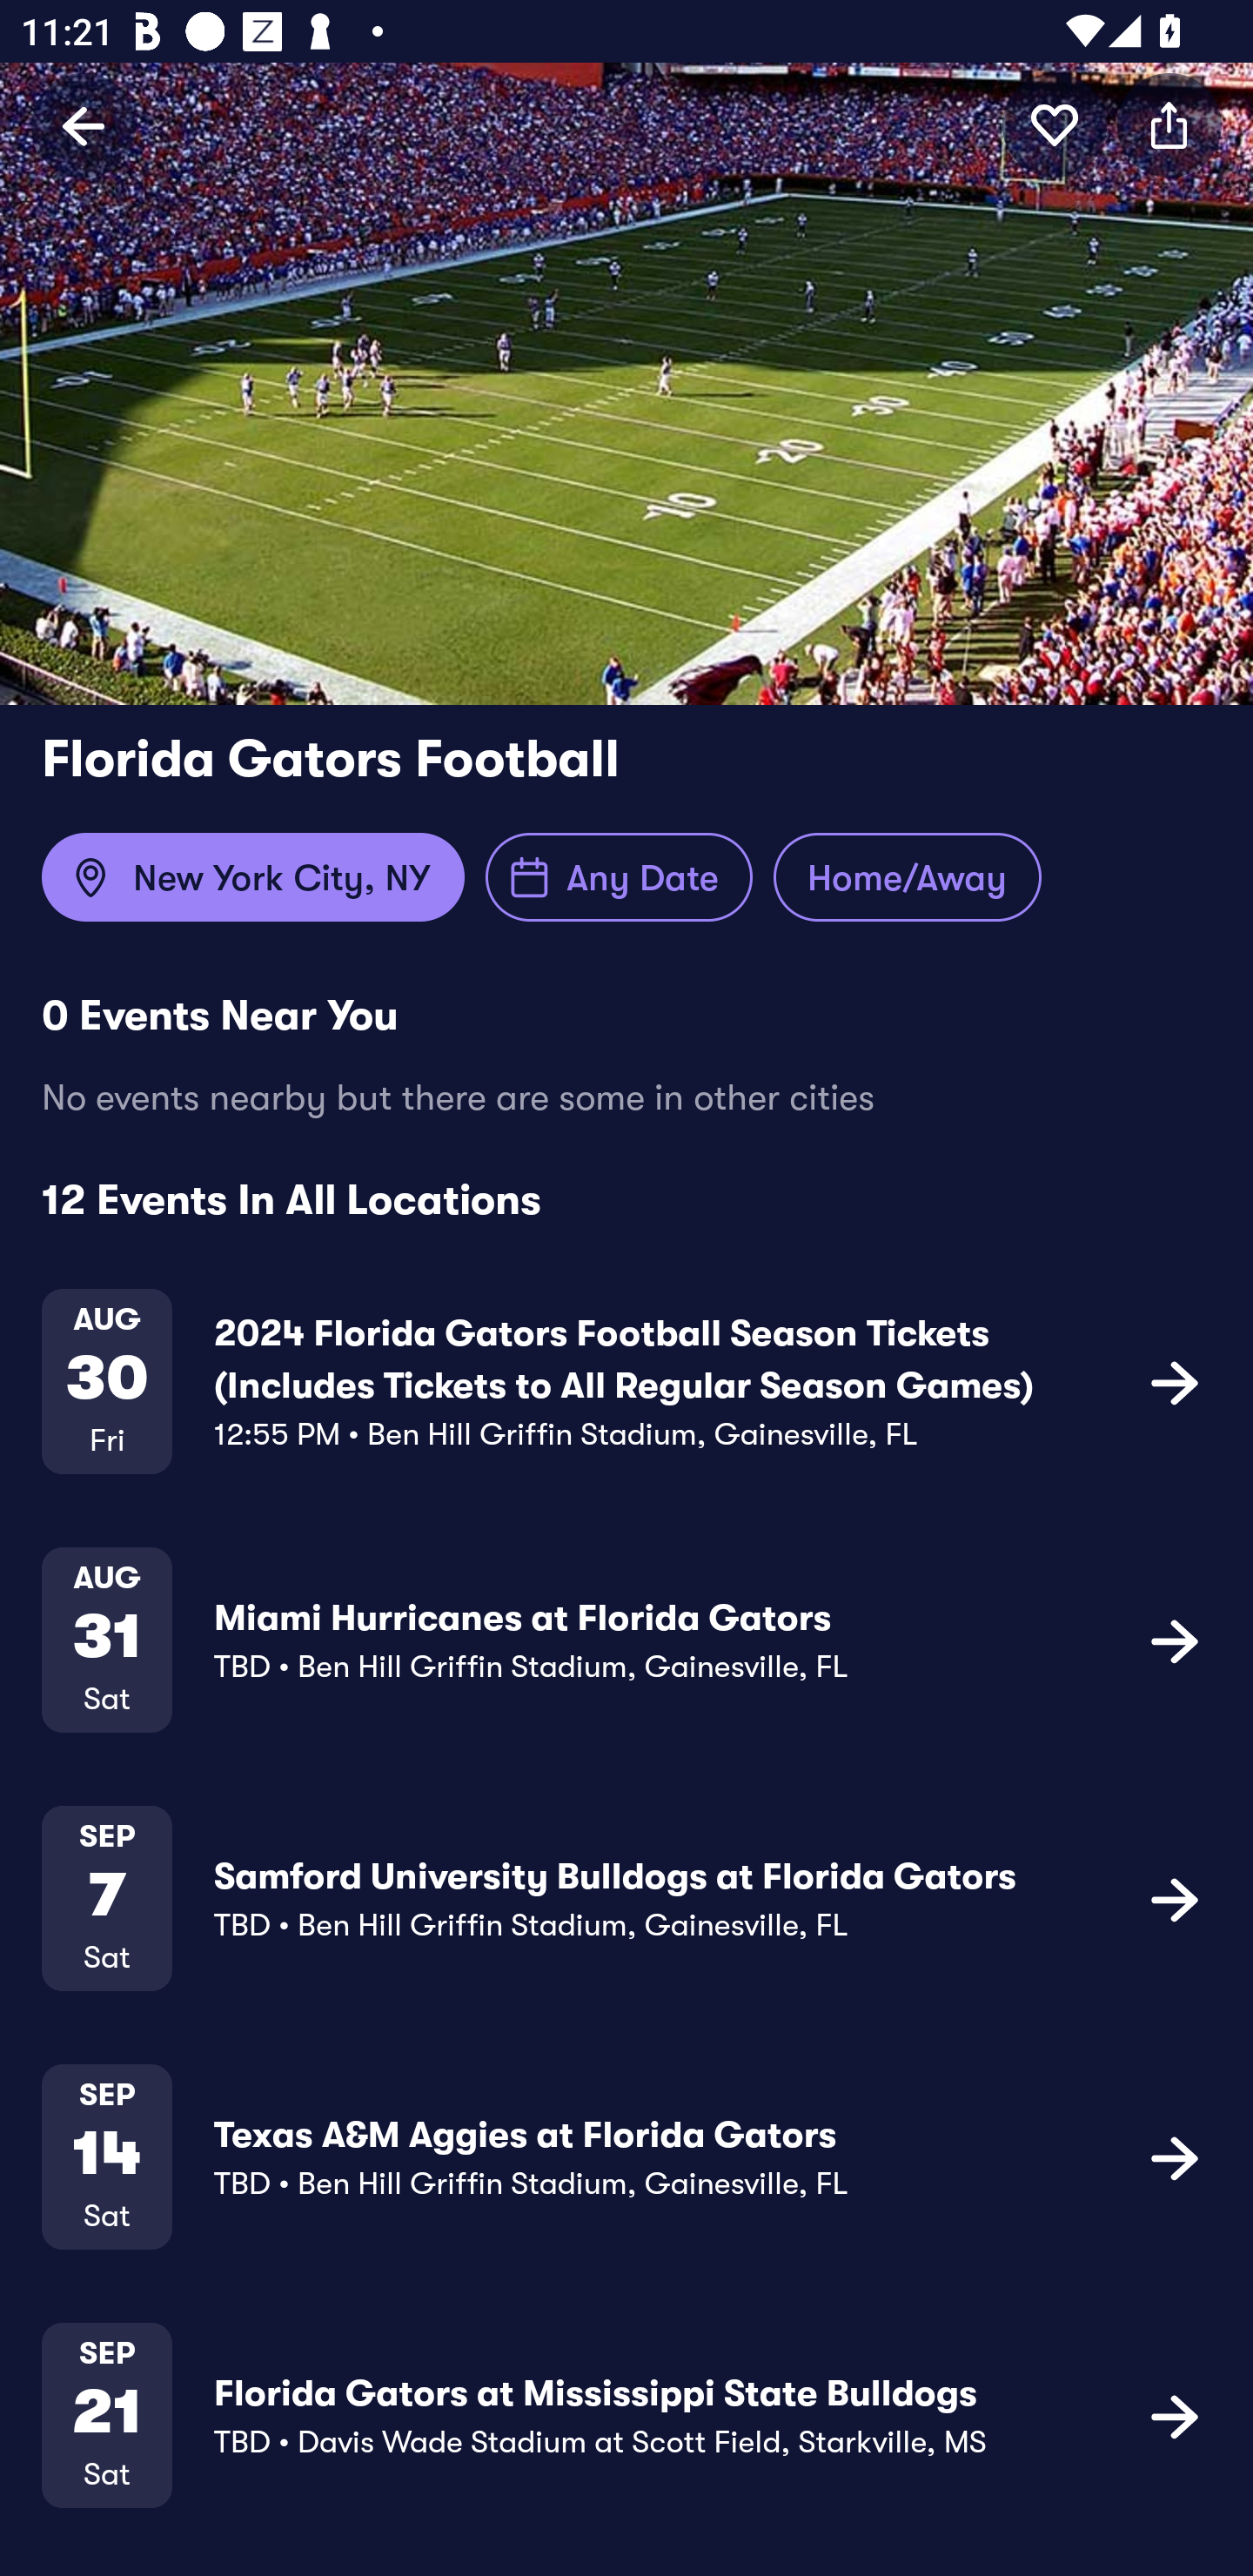 The image size is (1253, 2576). What do you see at coordinates (1175, 1382) in the screenshot?
I see `icon button` at bounding box center [1175, 1382].